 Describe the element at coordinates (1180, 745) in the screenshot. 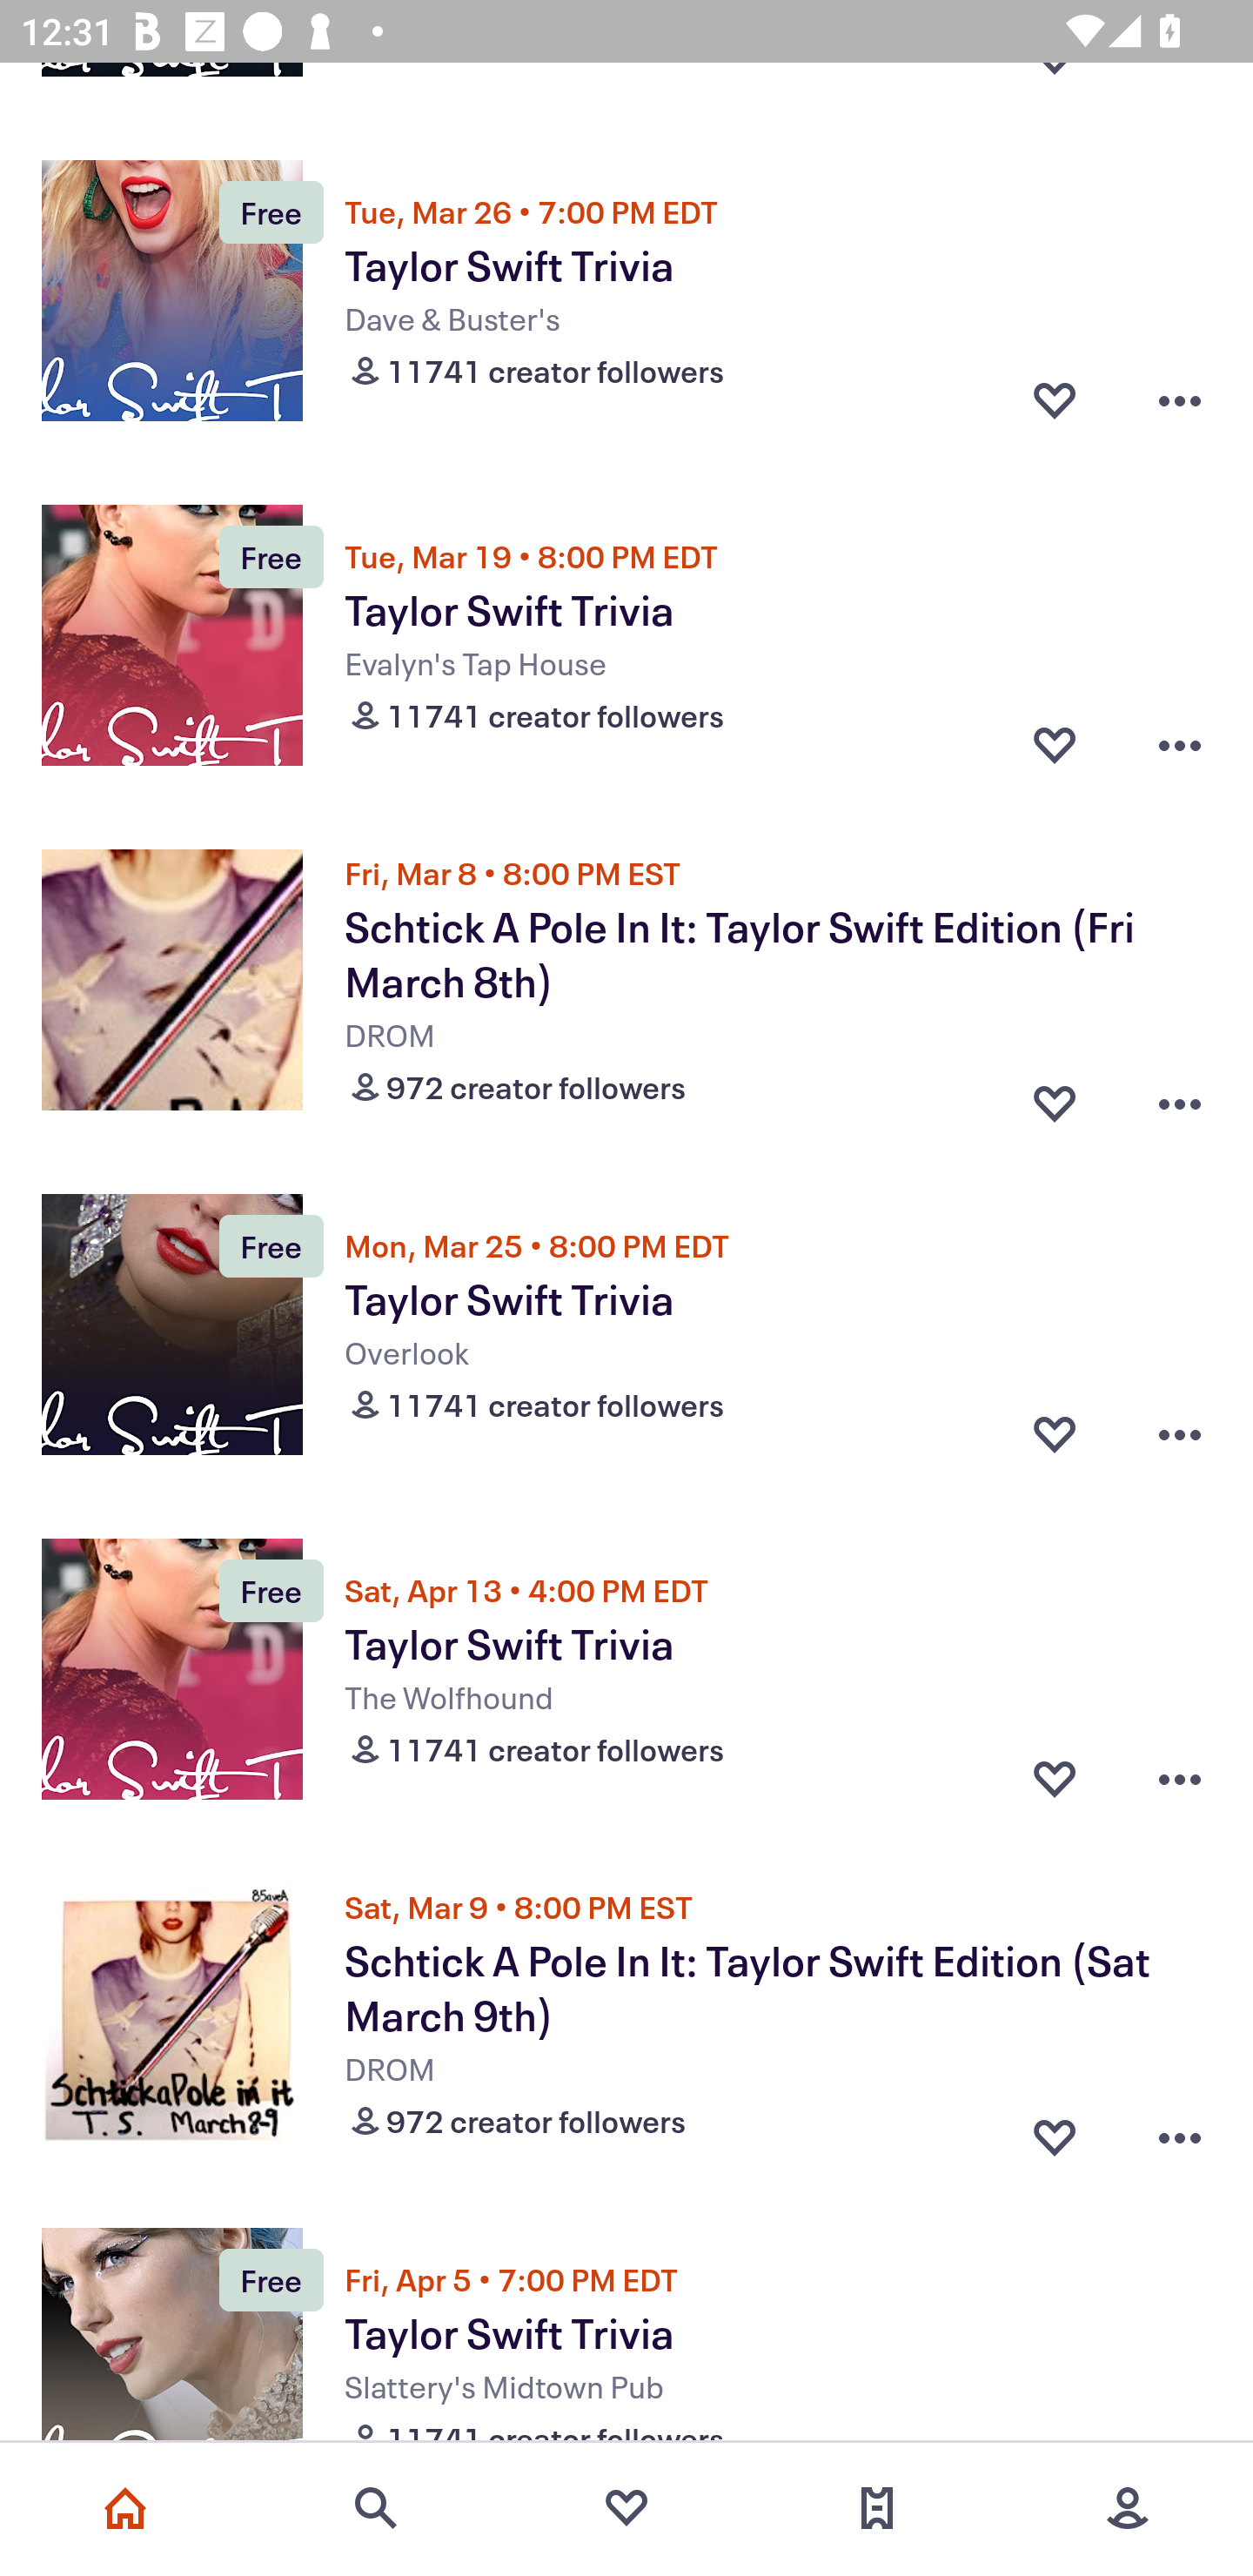

I see `Overflow menu button` at that location.